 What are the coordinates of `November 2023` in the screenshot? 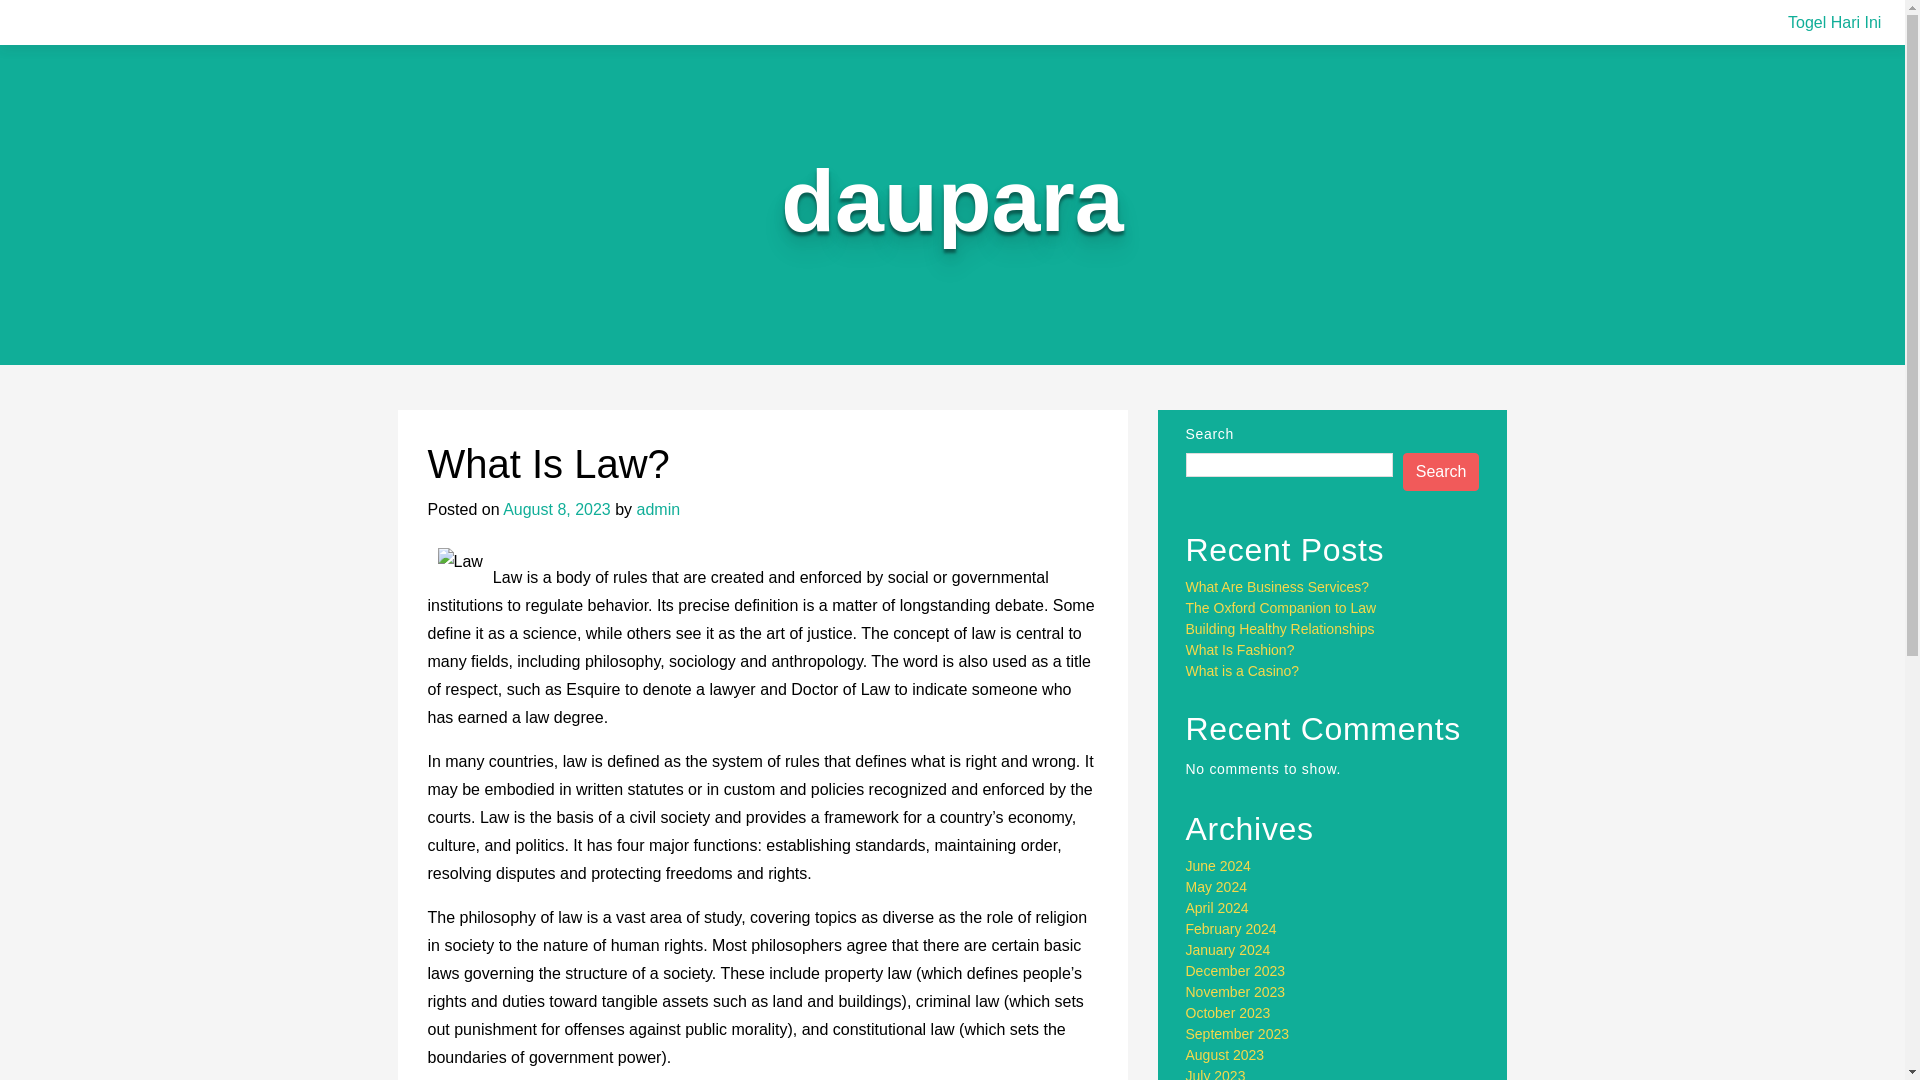 It's located at (1236, 992).